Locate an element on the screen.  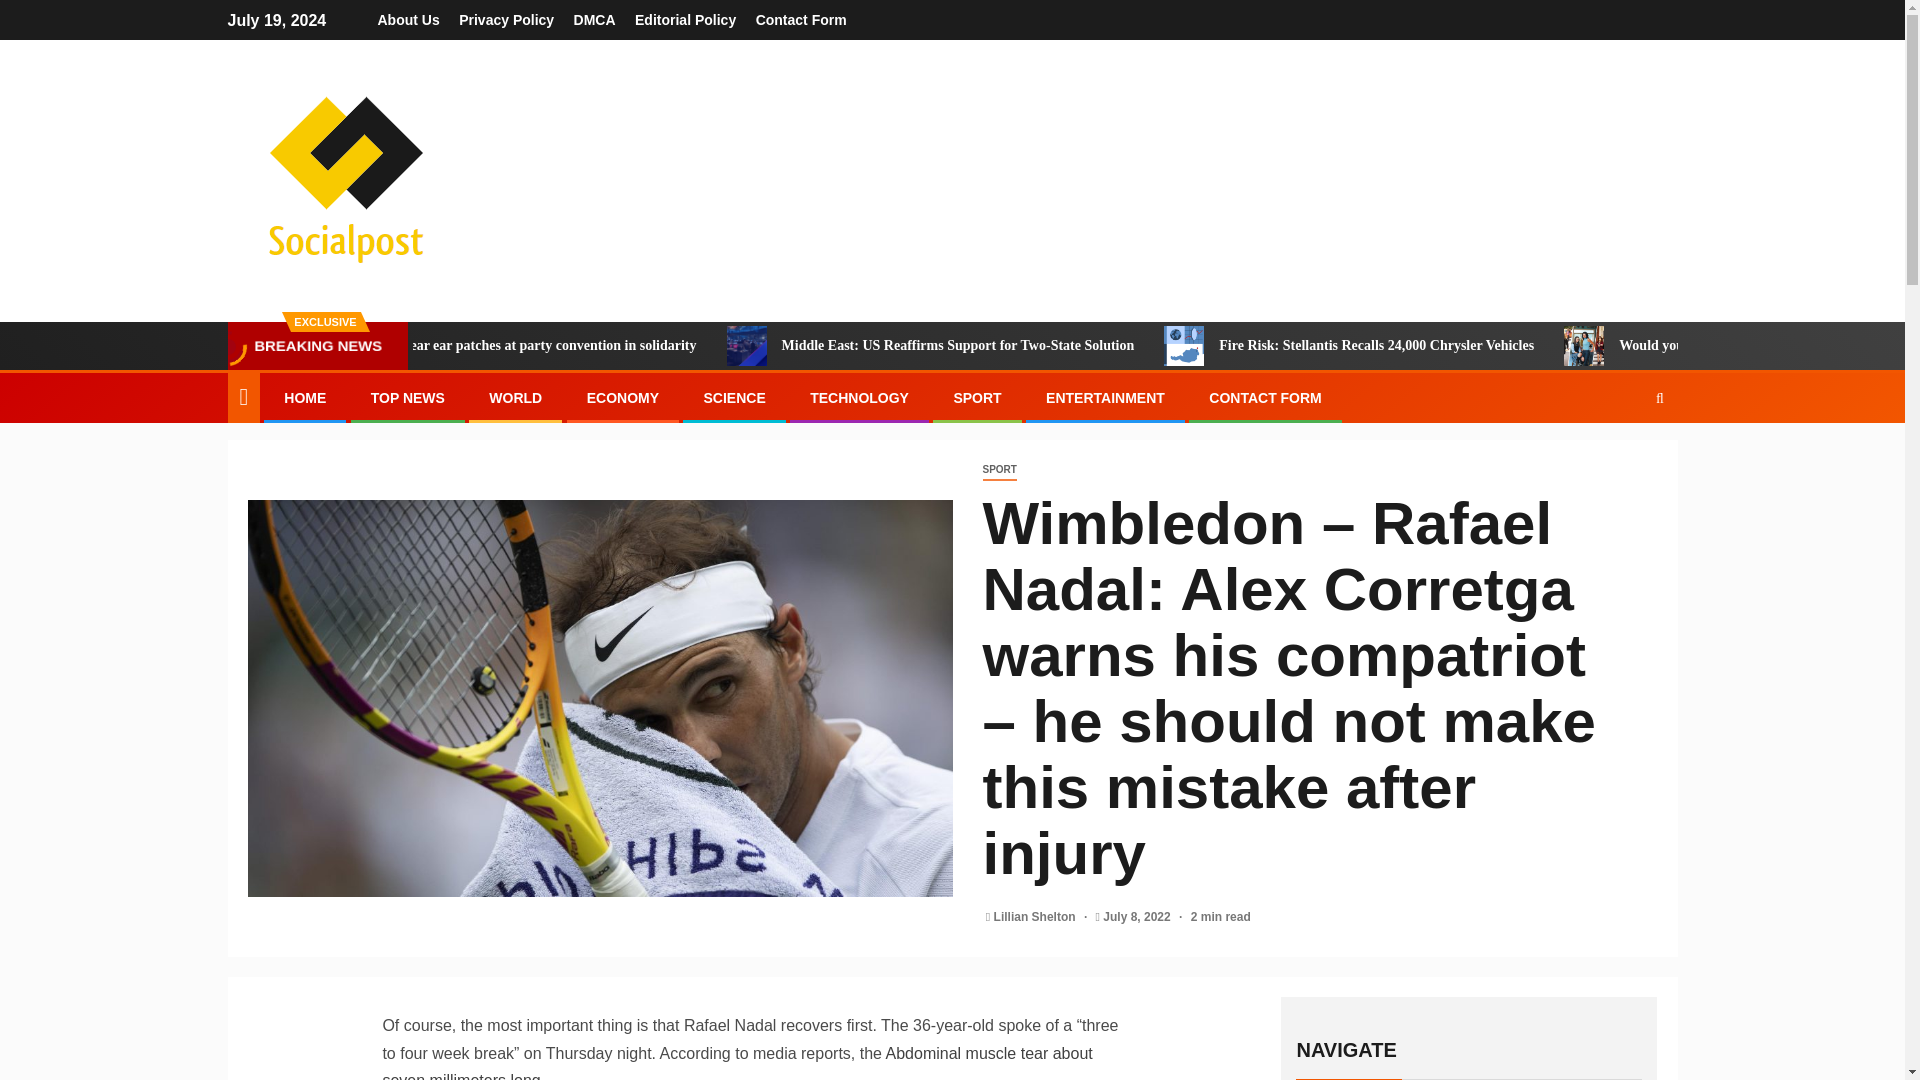
DMCA is located at coordinates (595, 20).